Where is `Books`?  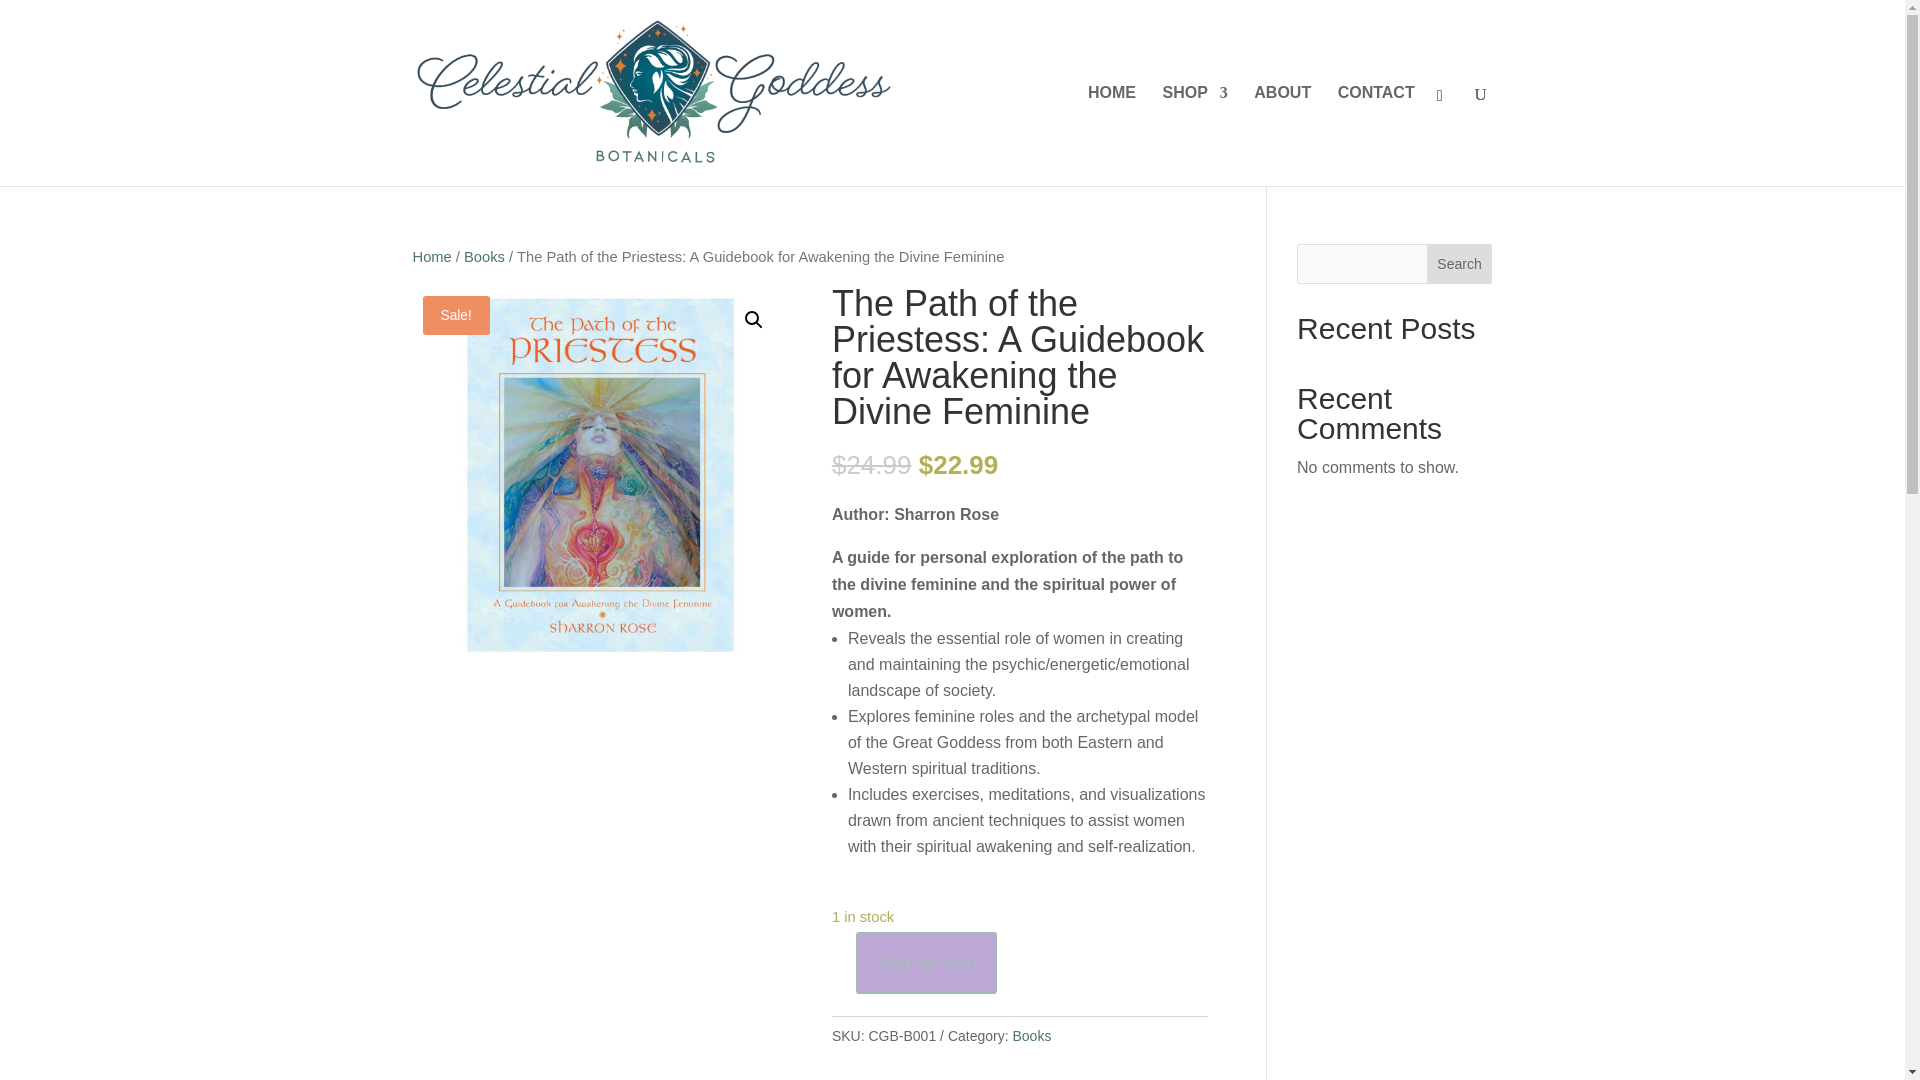 Books is located at coordinates (1030, 1036).